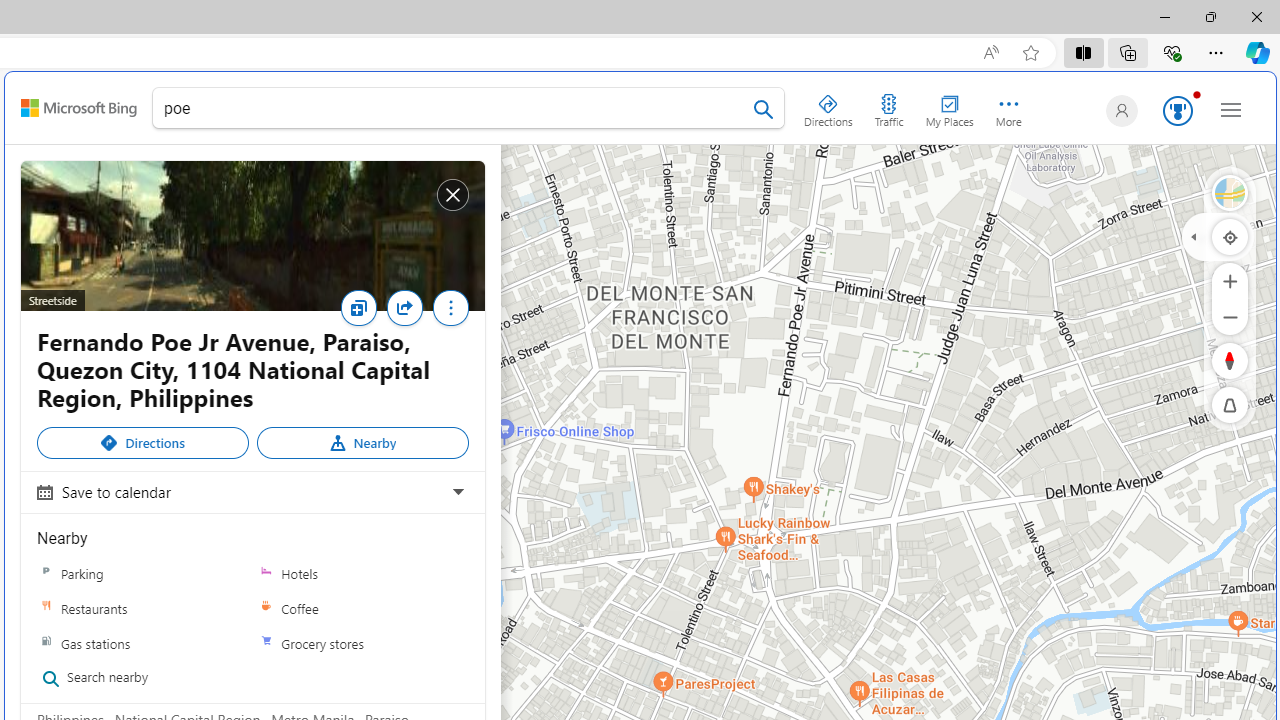 The height and width of the screenshot is (720, 1280). I want to click on Zoom Out, so click(1230, 316).